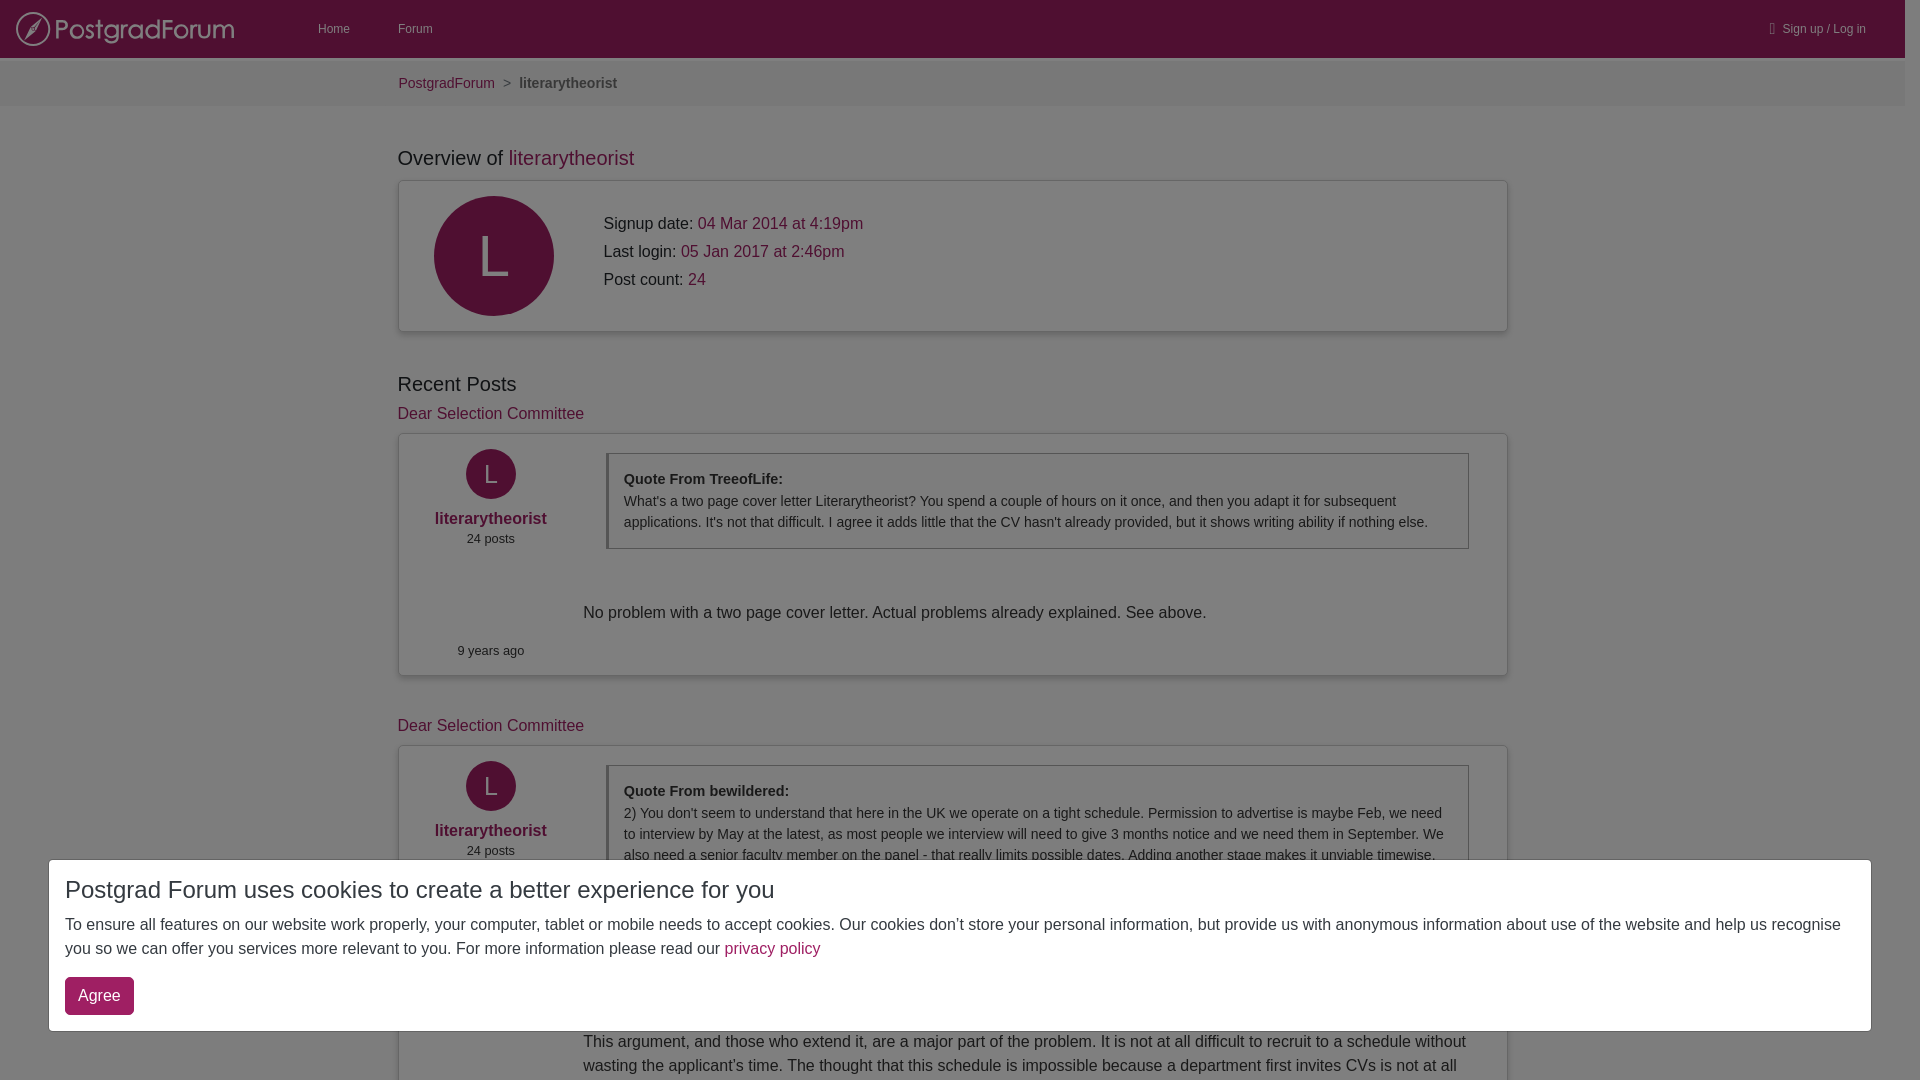  Describe the element at coordinates (334, 29) in the screenshot. I see `Home` at that location.